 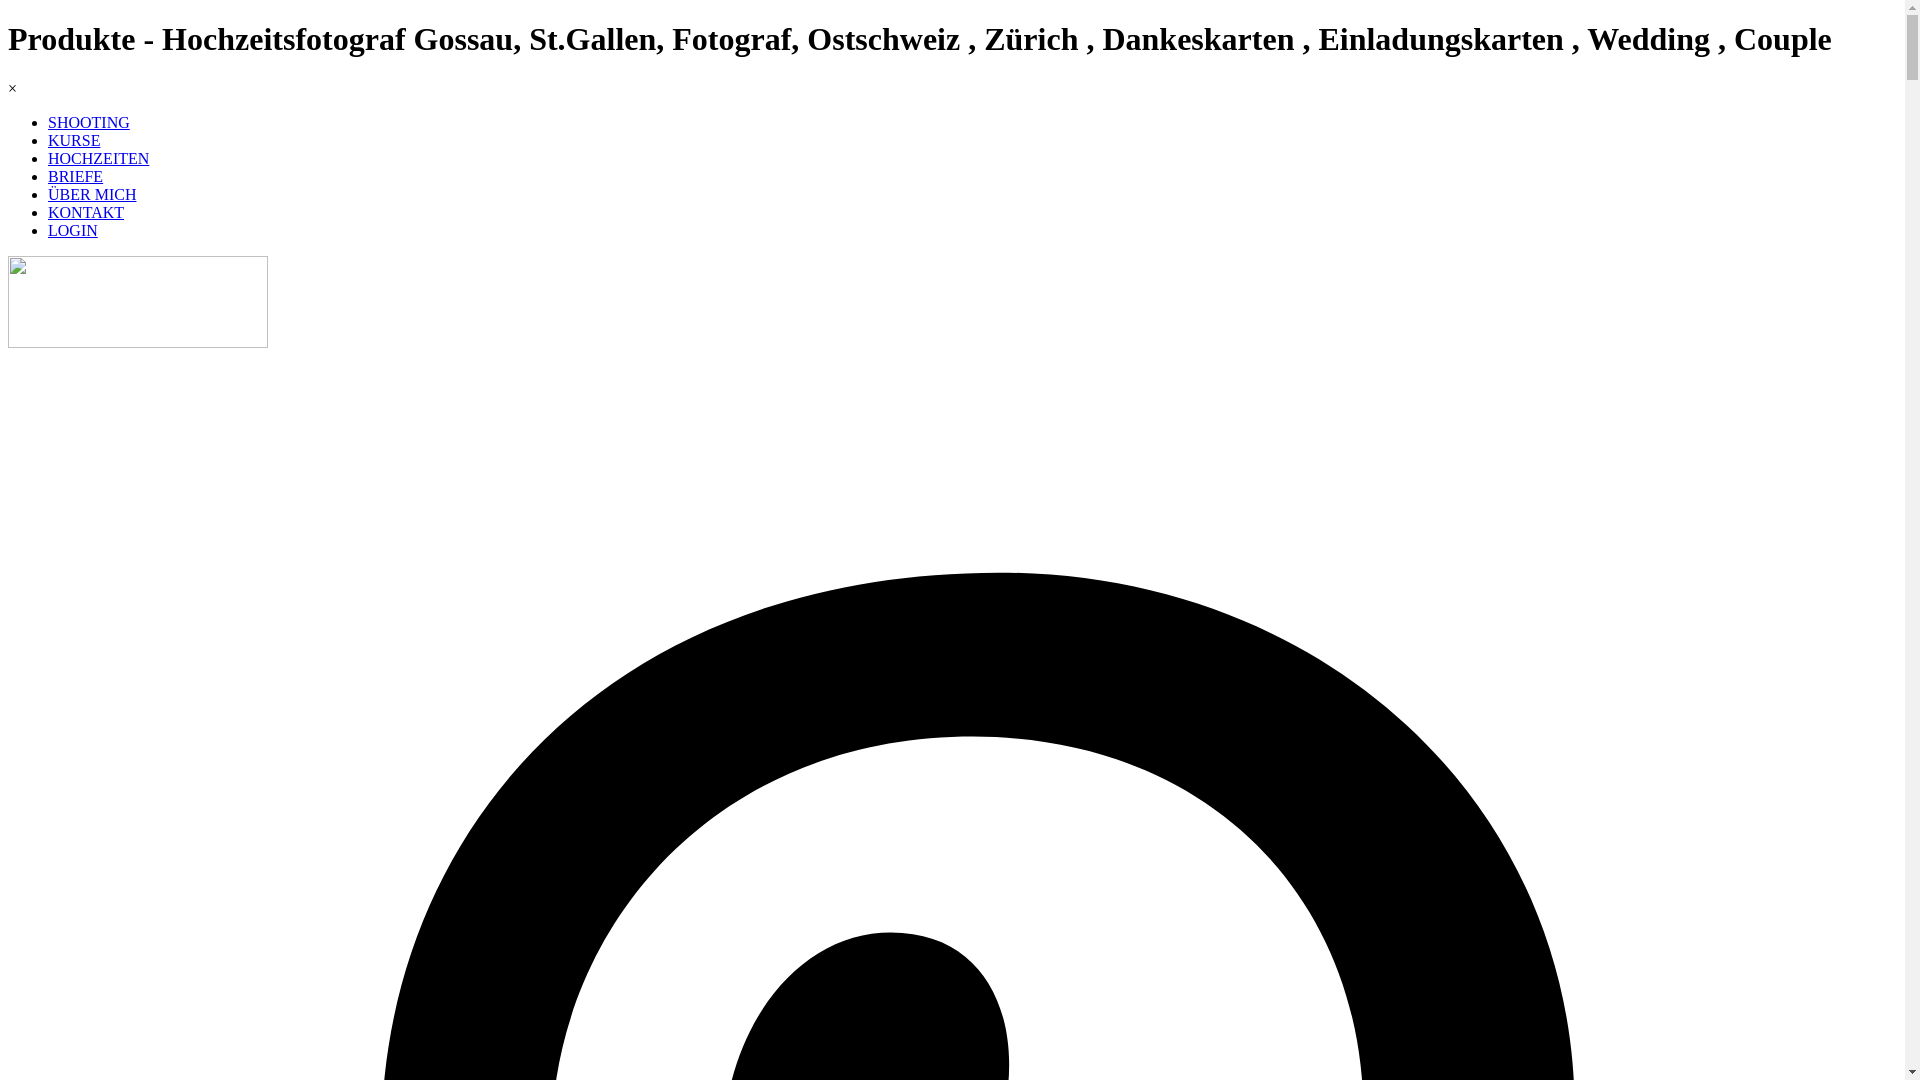 What do you see at coordinates (98, 158) in the screenshot?
I see `HOCHZEITEN` at bounding box center [98, 158].